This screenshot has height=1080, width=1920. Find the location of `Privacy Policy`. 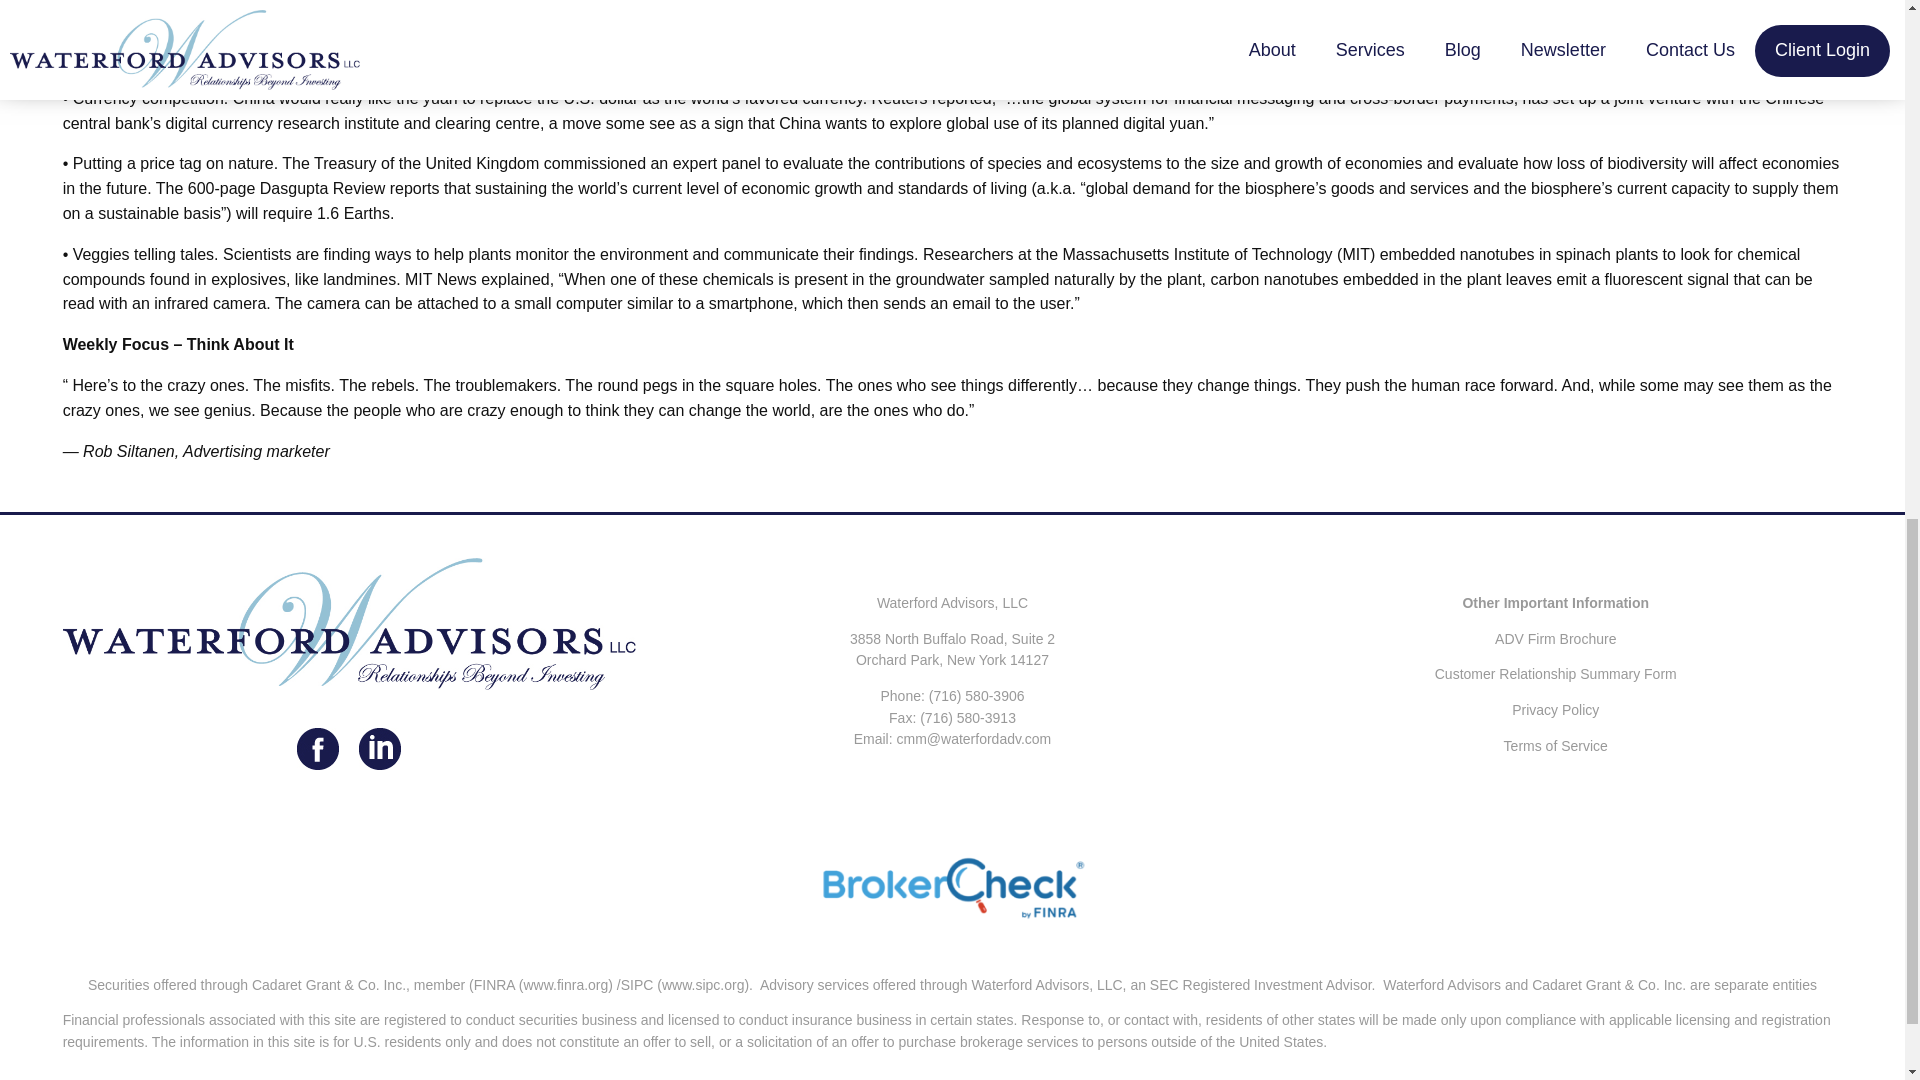

Privacy Policy is located at coordinates (1556, 710).